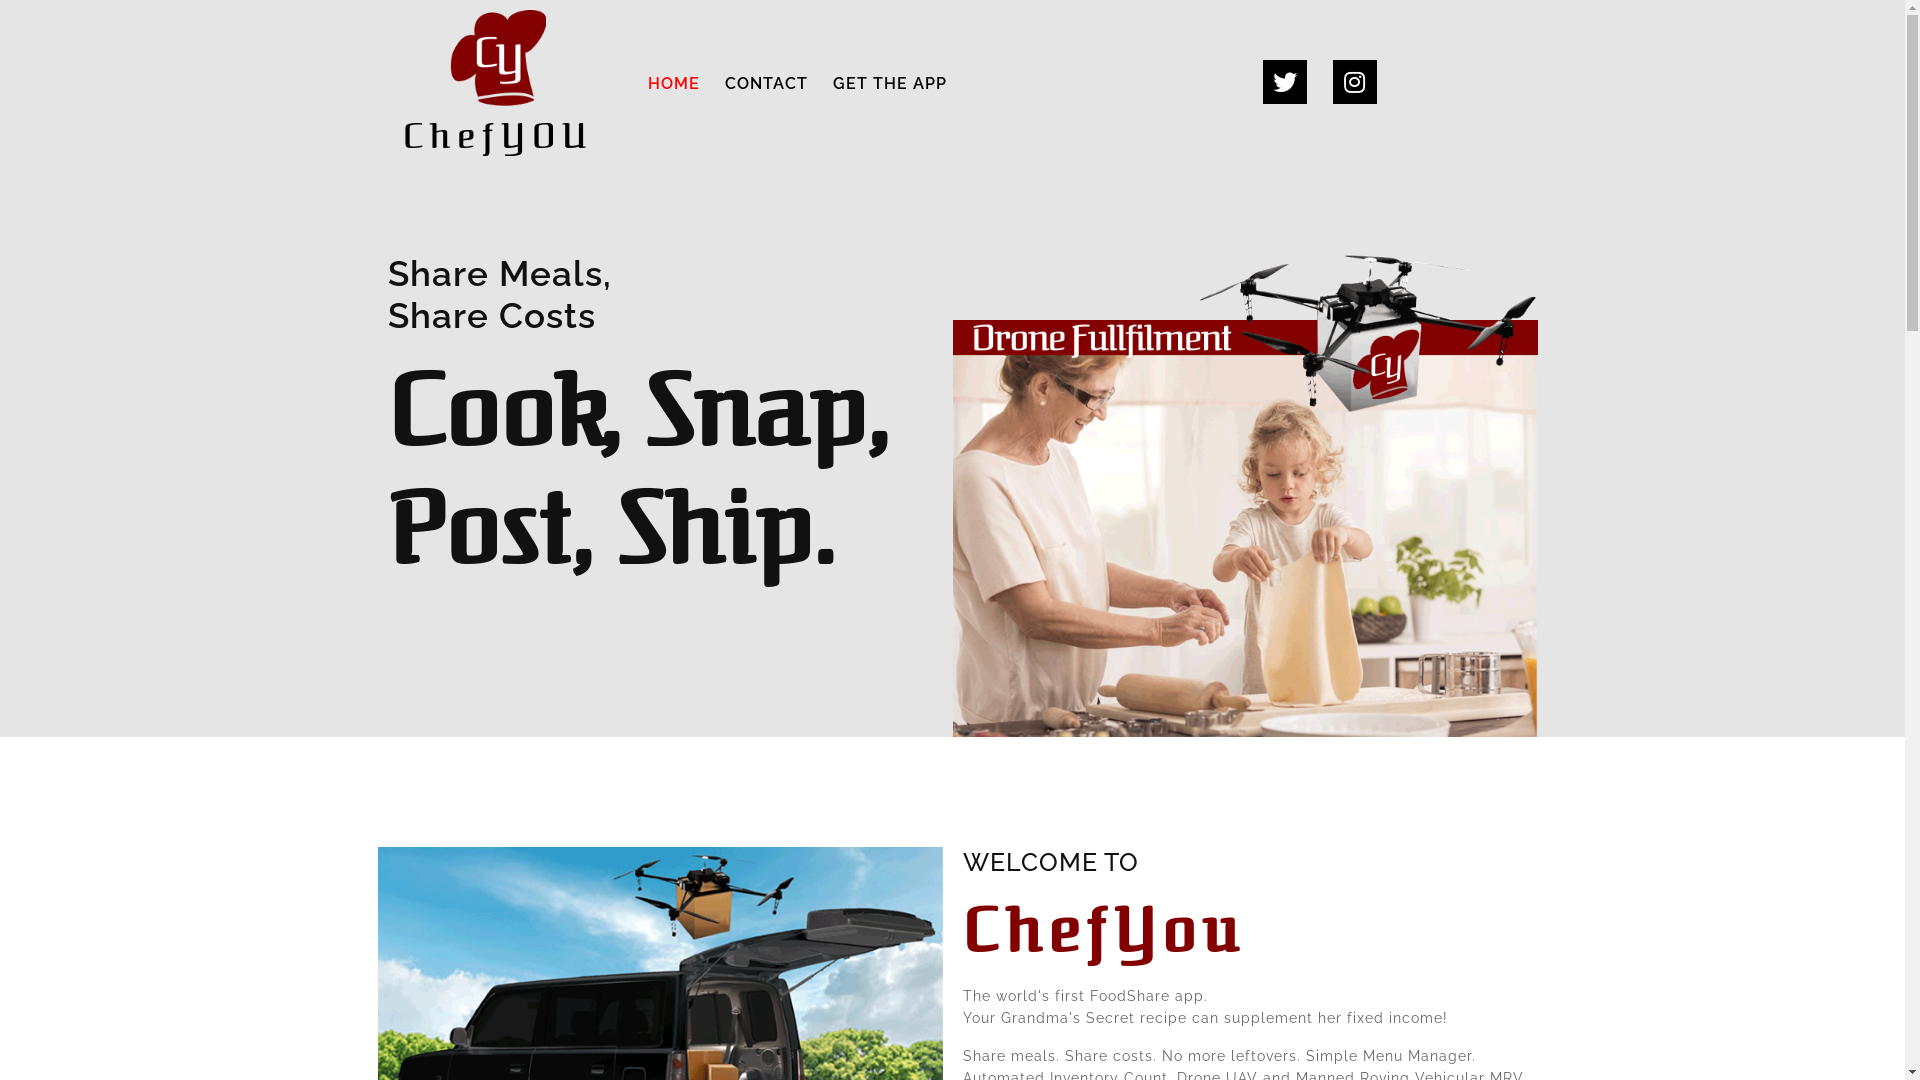 The height and width of the screenshot is (1080, 1920). I want to click on droneFulfillment, so click(1244, 495).